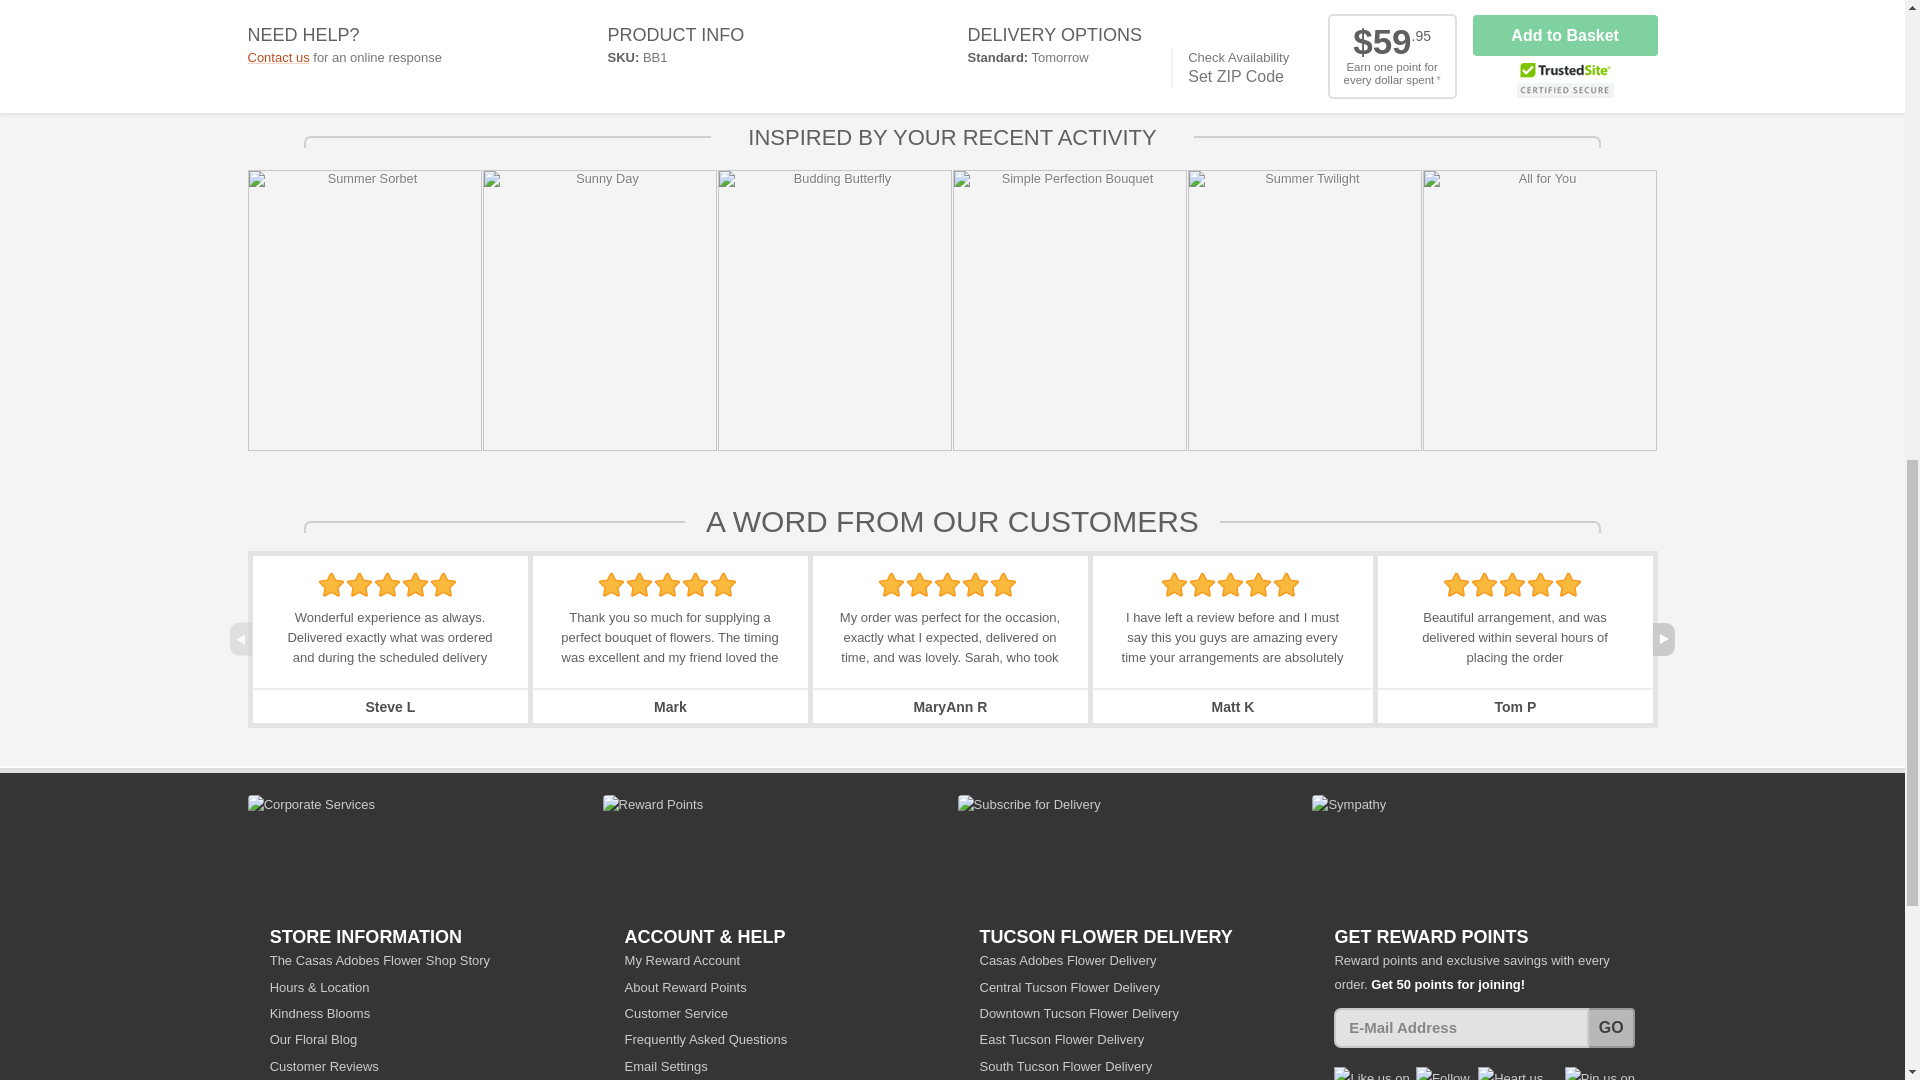  I want to click on Full Star, so click(640, 585).